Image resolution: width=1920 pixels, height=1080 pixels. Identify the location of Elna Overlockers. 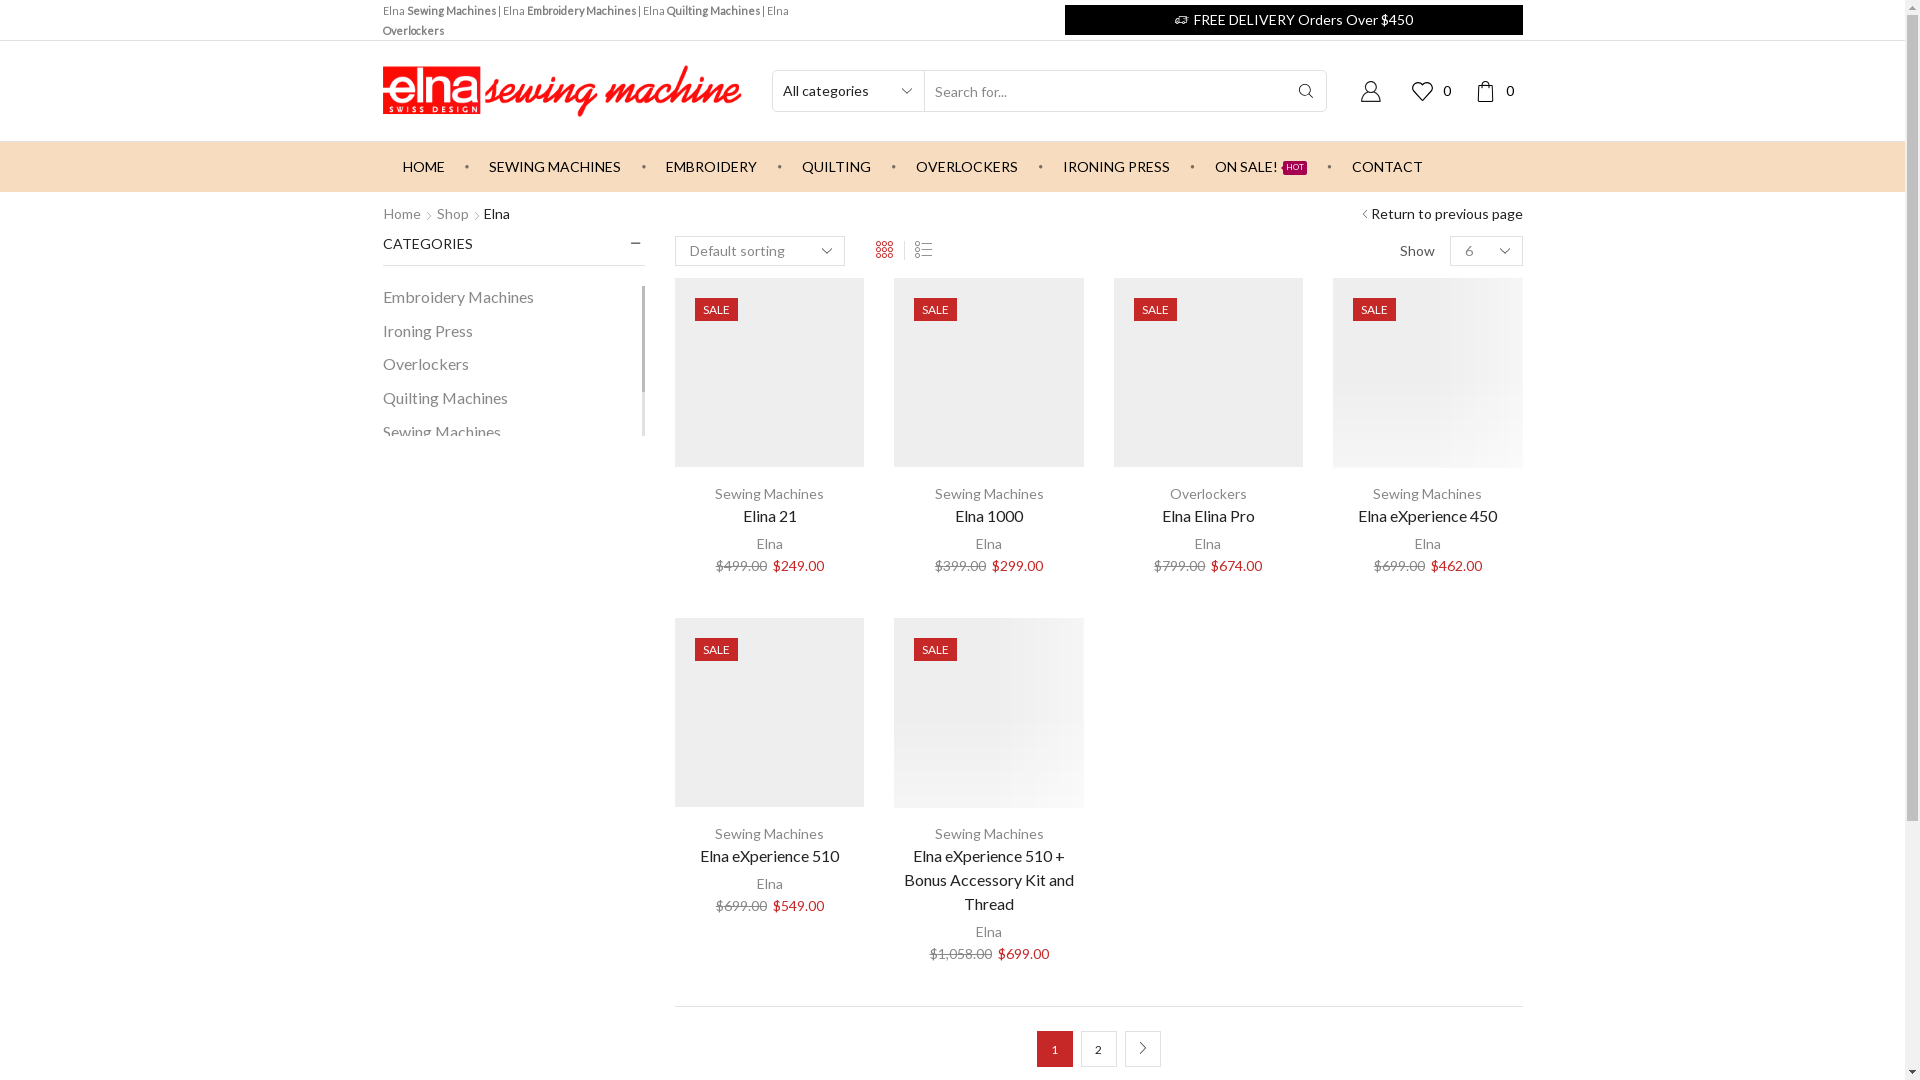
(585, 20).